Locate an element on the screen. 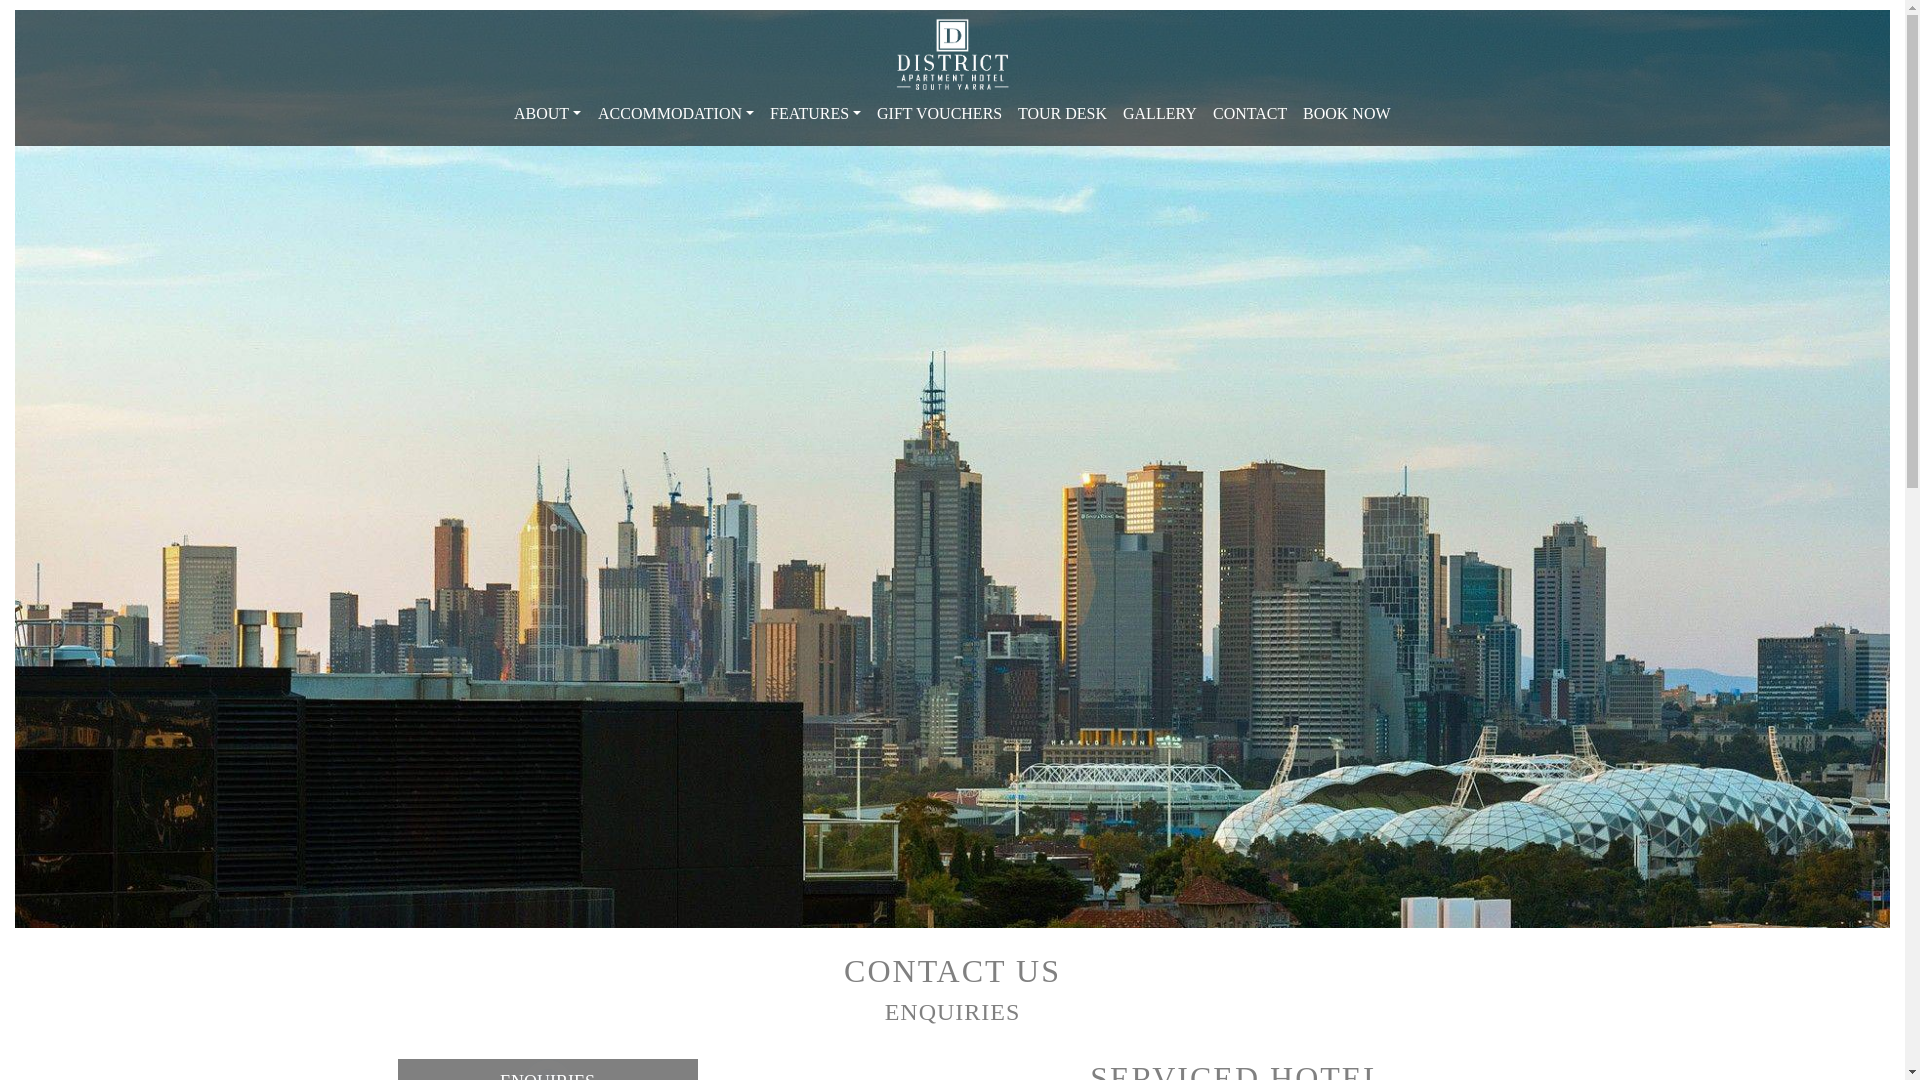 The width and height of the screenshot is (1920, 1080). GIFT VOUCHERS is located at coordinates (939, 114).